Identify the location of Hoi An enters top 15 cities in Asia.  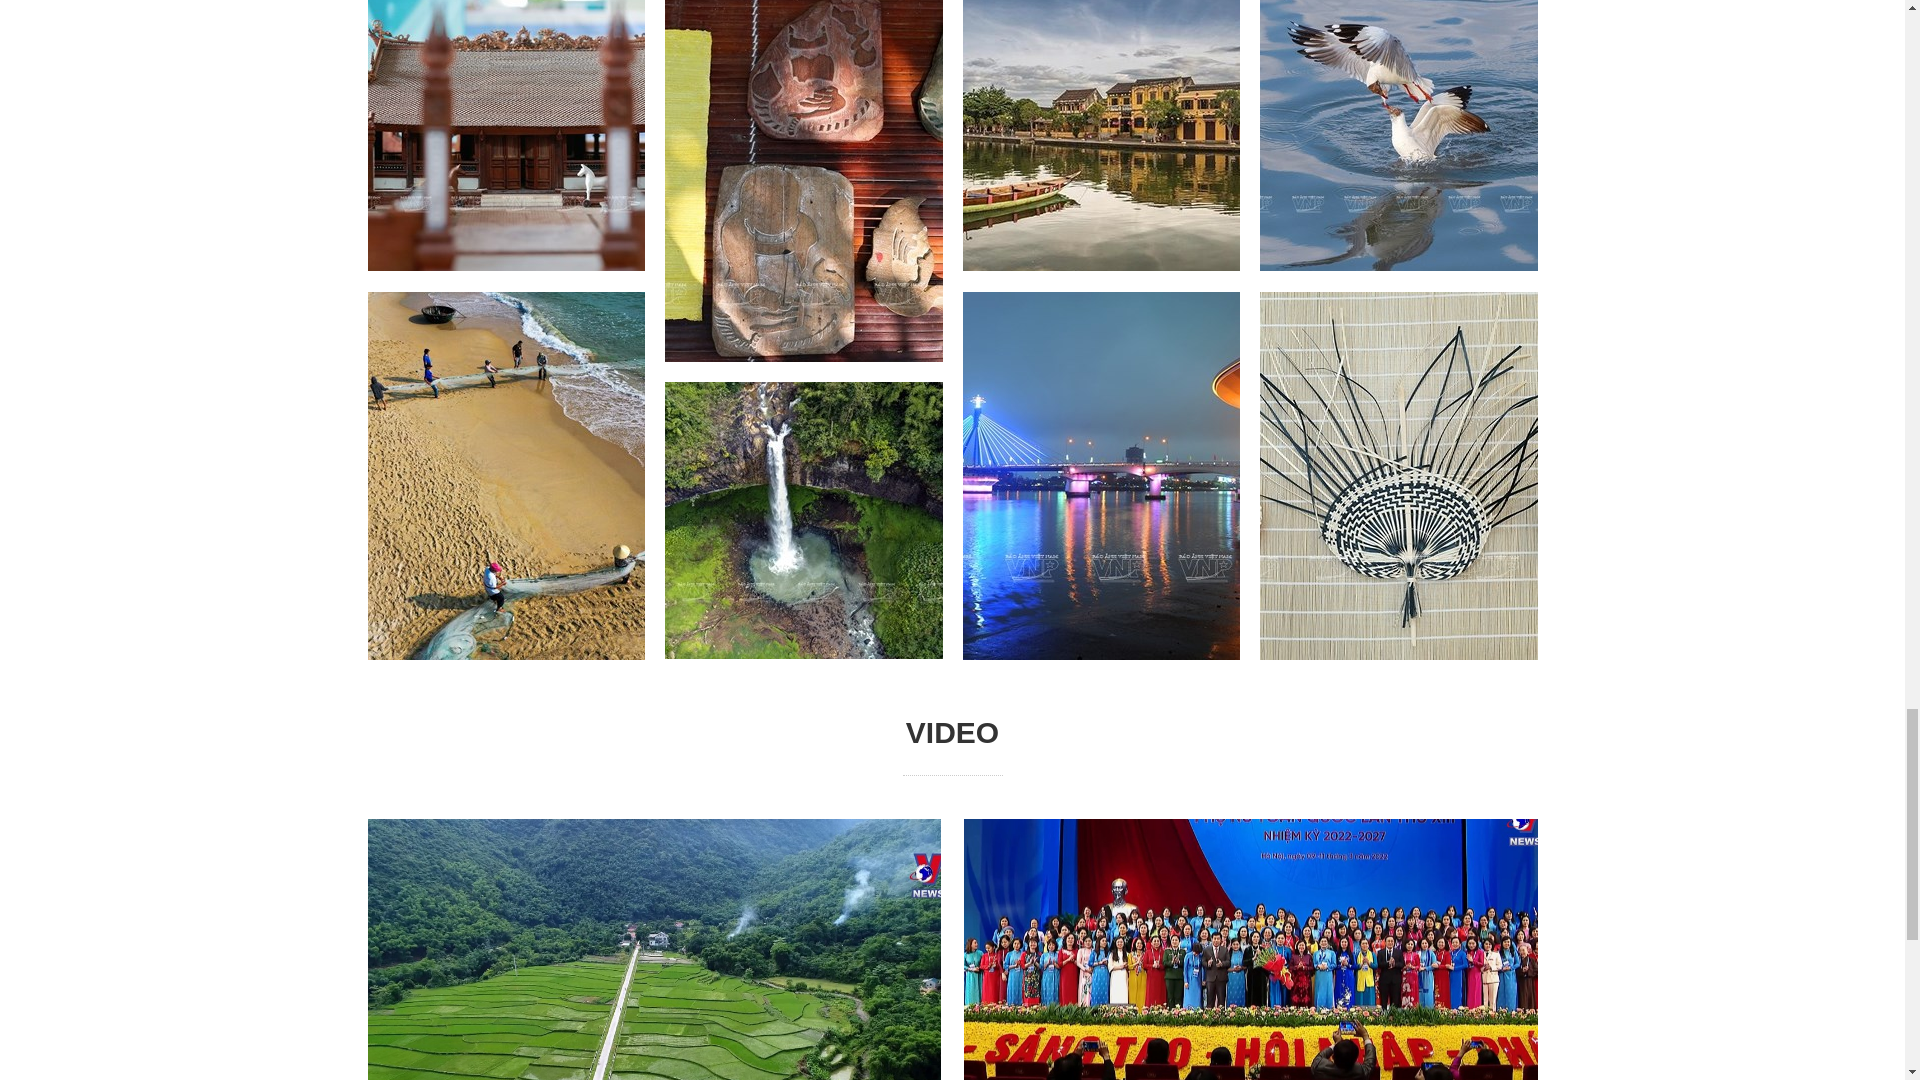
(1100, 136).